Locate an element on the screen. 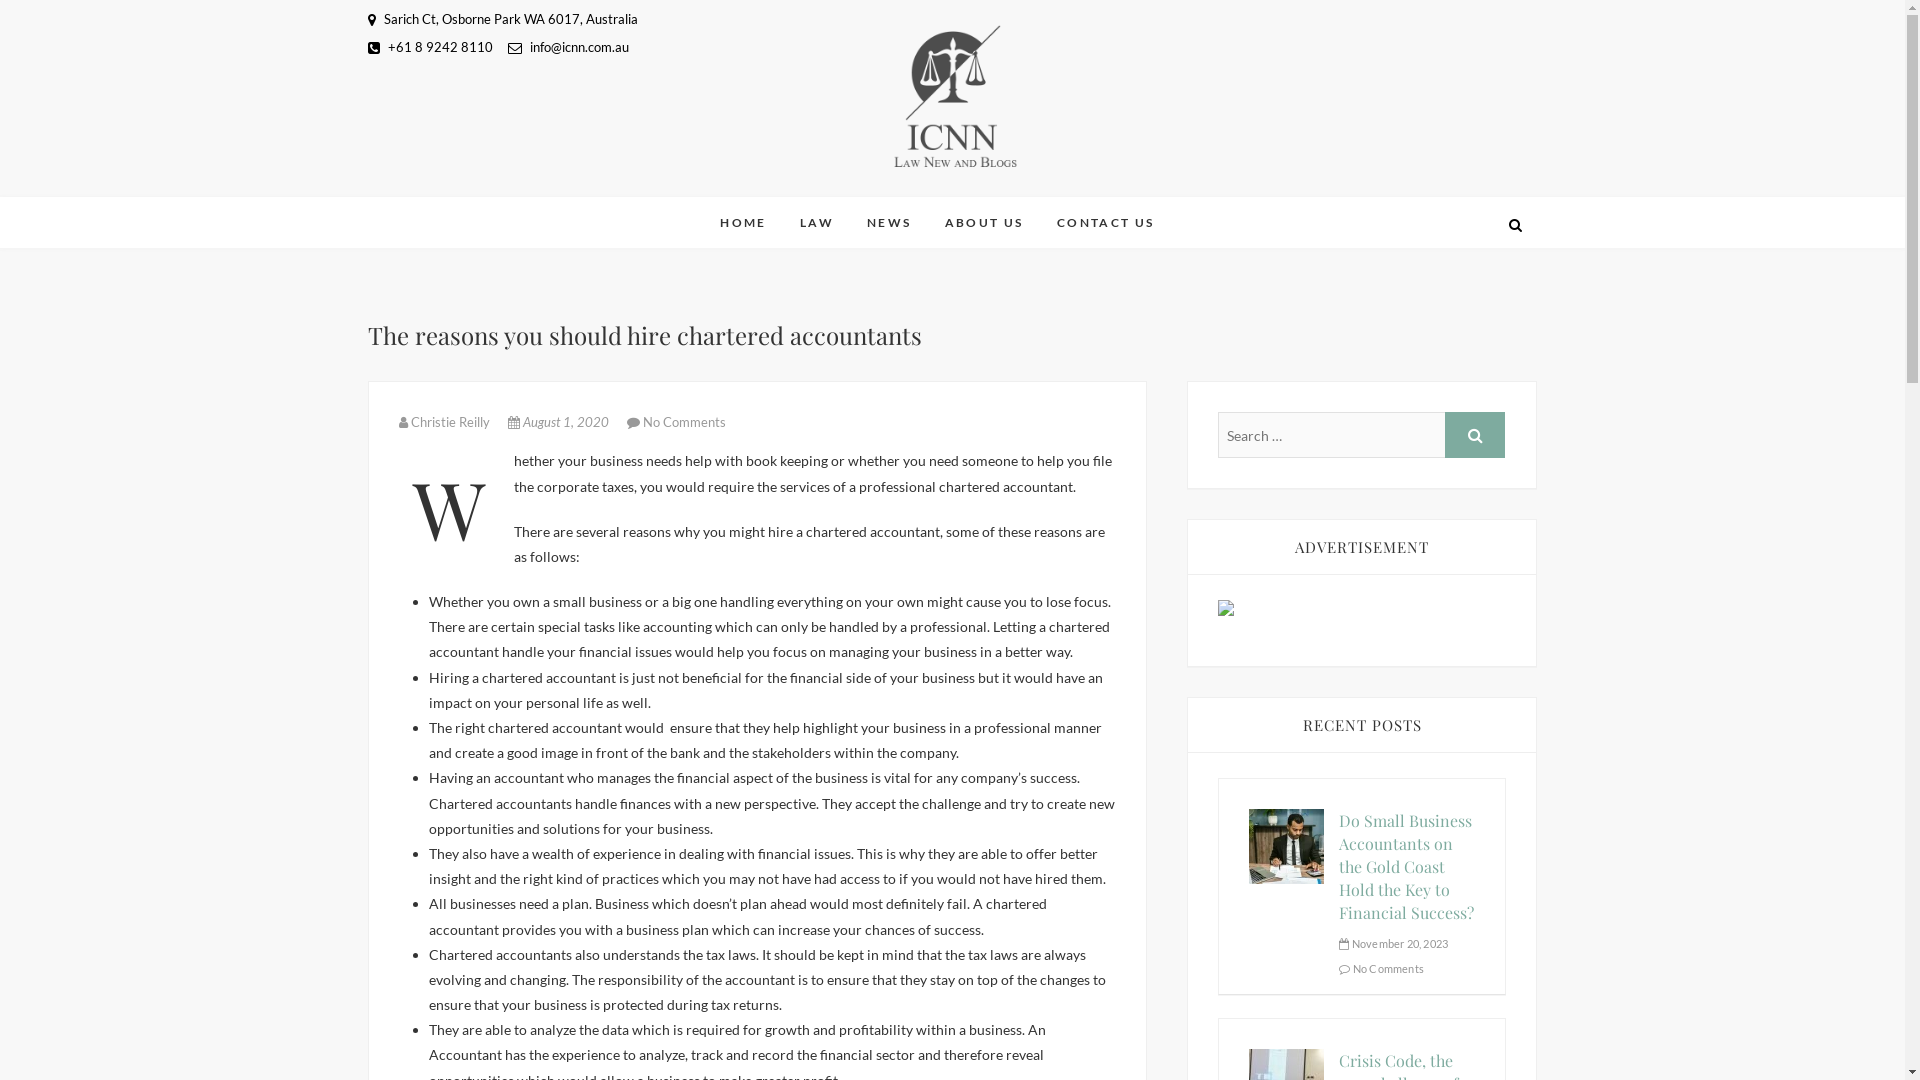 This screenshot has height=1080, width=1920. HOME is located at coordinates (744, 223).